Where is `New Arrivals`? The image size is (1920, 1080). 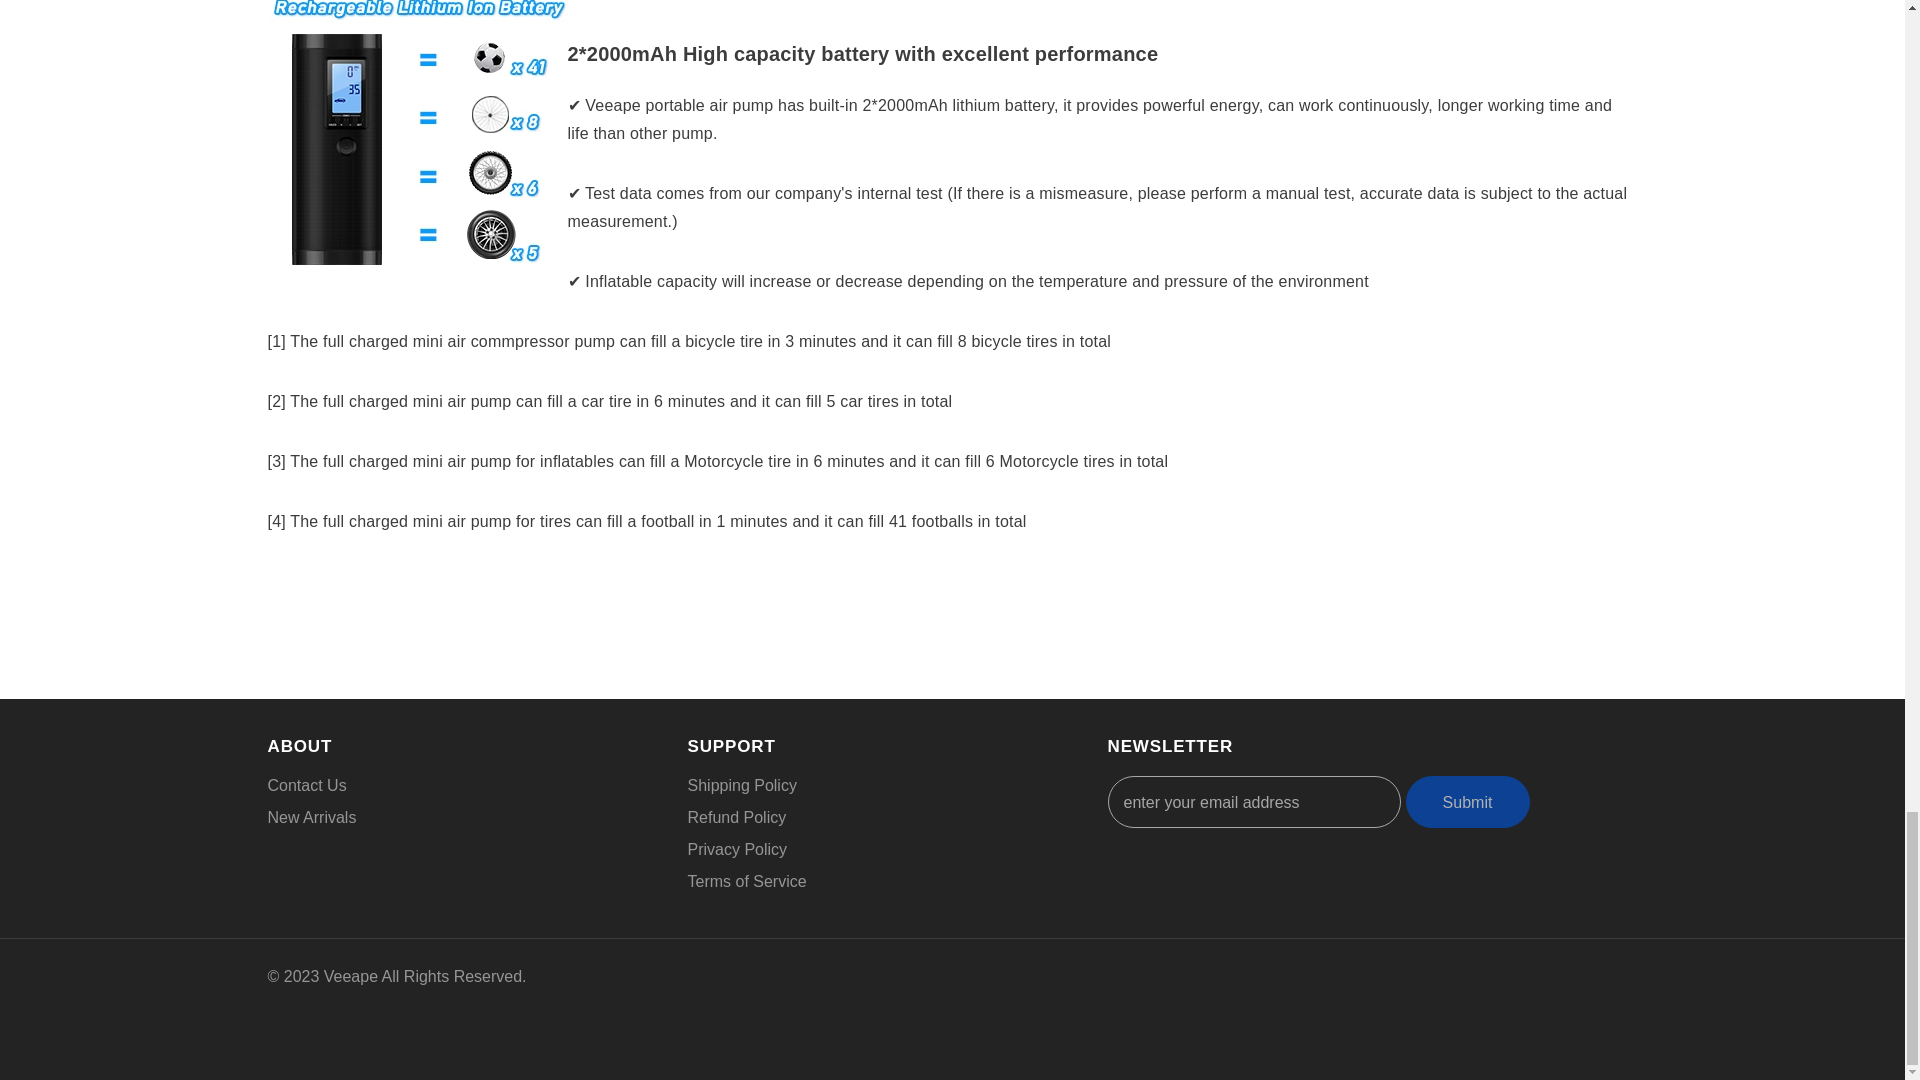 New Arrivals is located at coordinates (312, 818).